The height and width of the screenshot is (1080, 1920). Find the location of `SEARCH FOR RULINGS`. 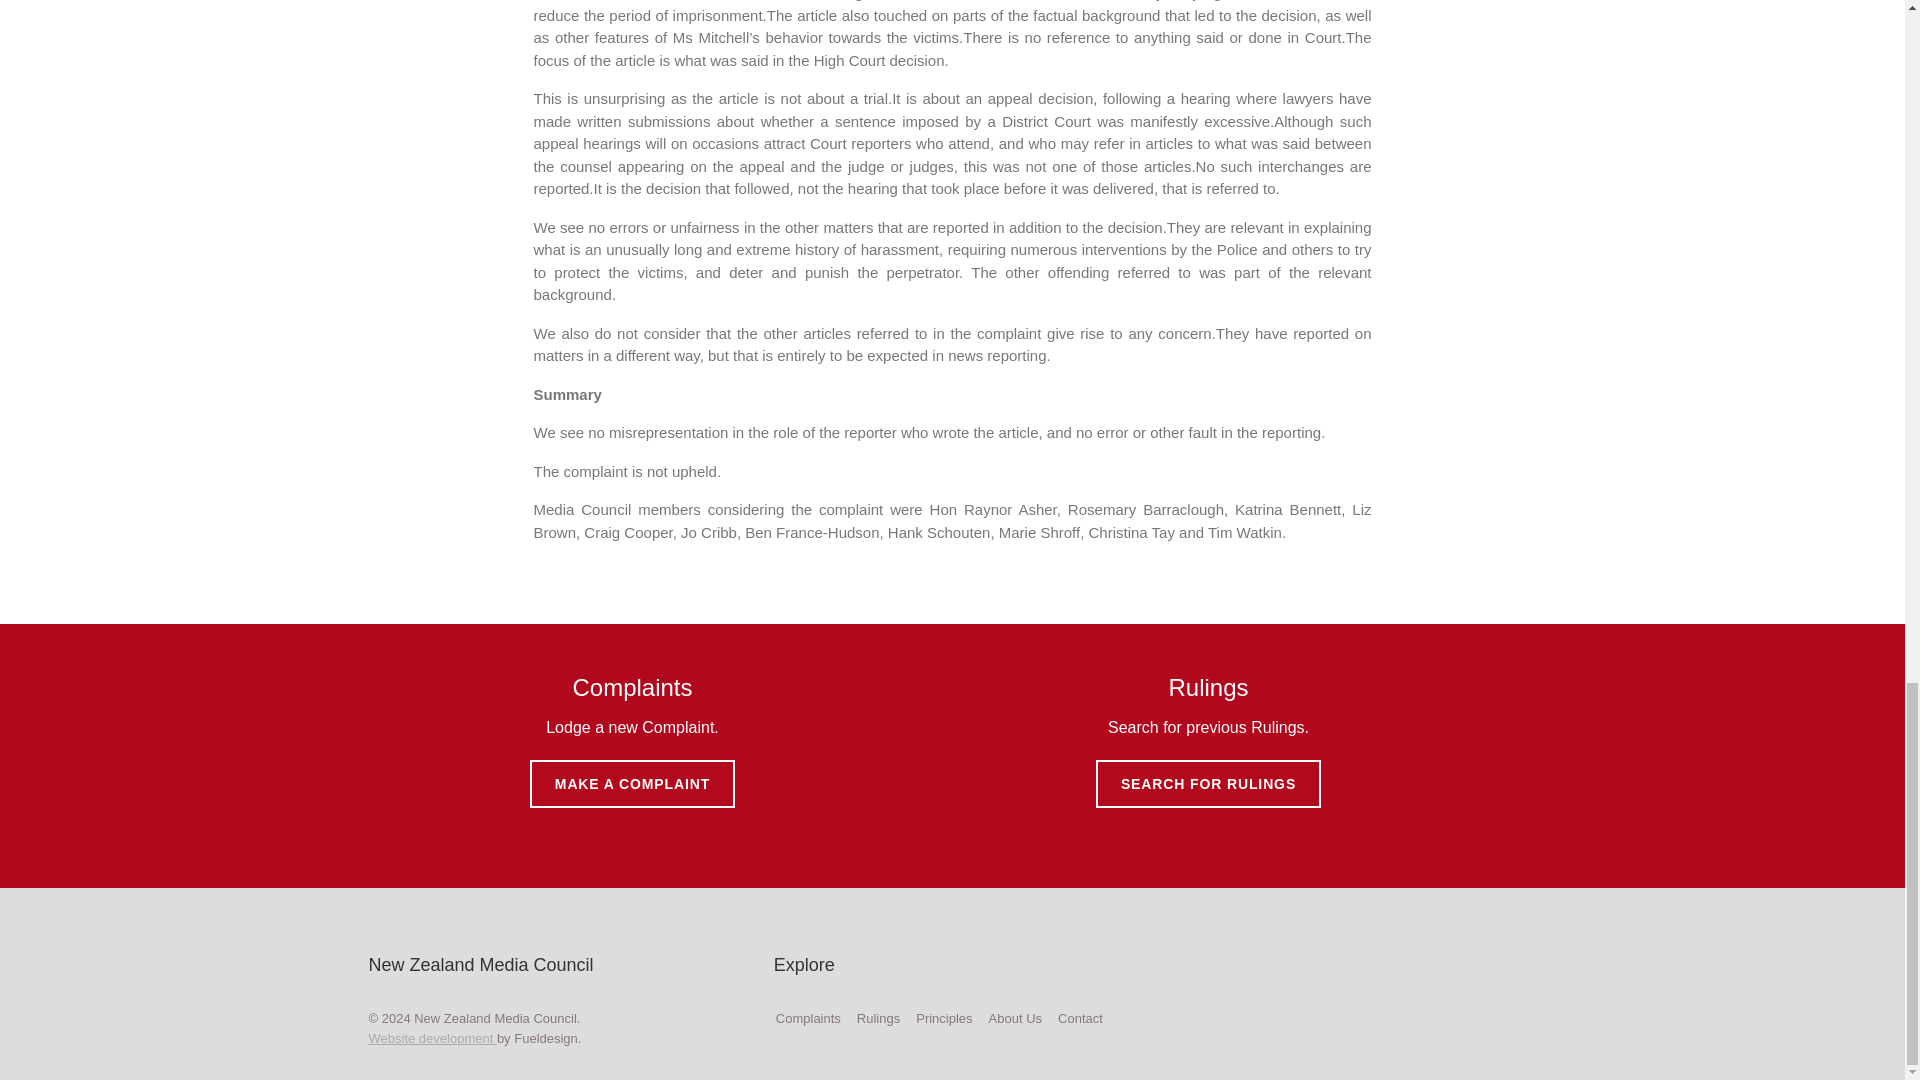

SEARCH FOR RULINGS is located at coordinates (1208, 784).